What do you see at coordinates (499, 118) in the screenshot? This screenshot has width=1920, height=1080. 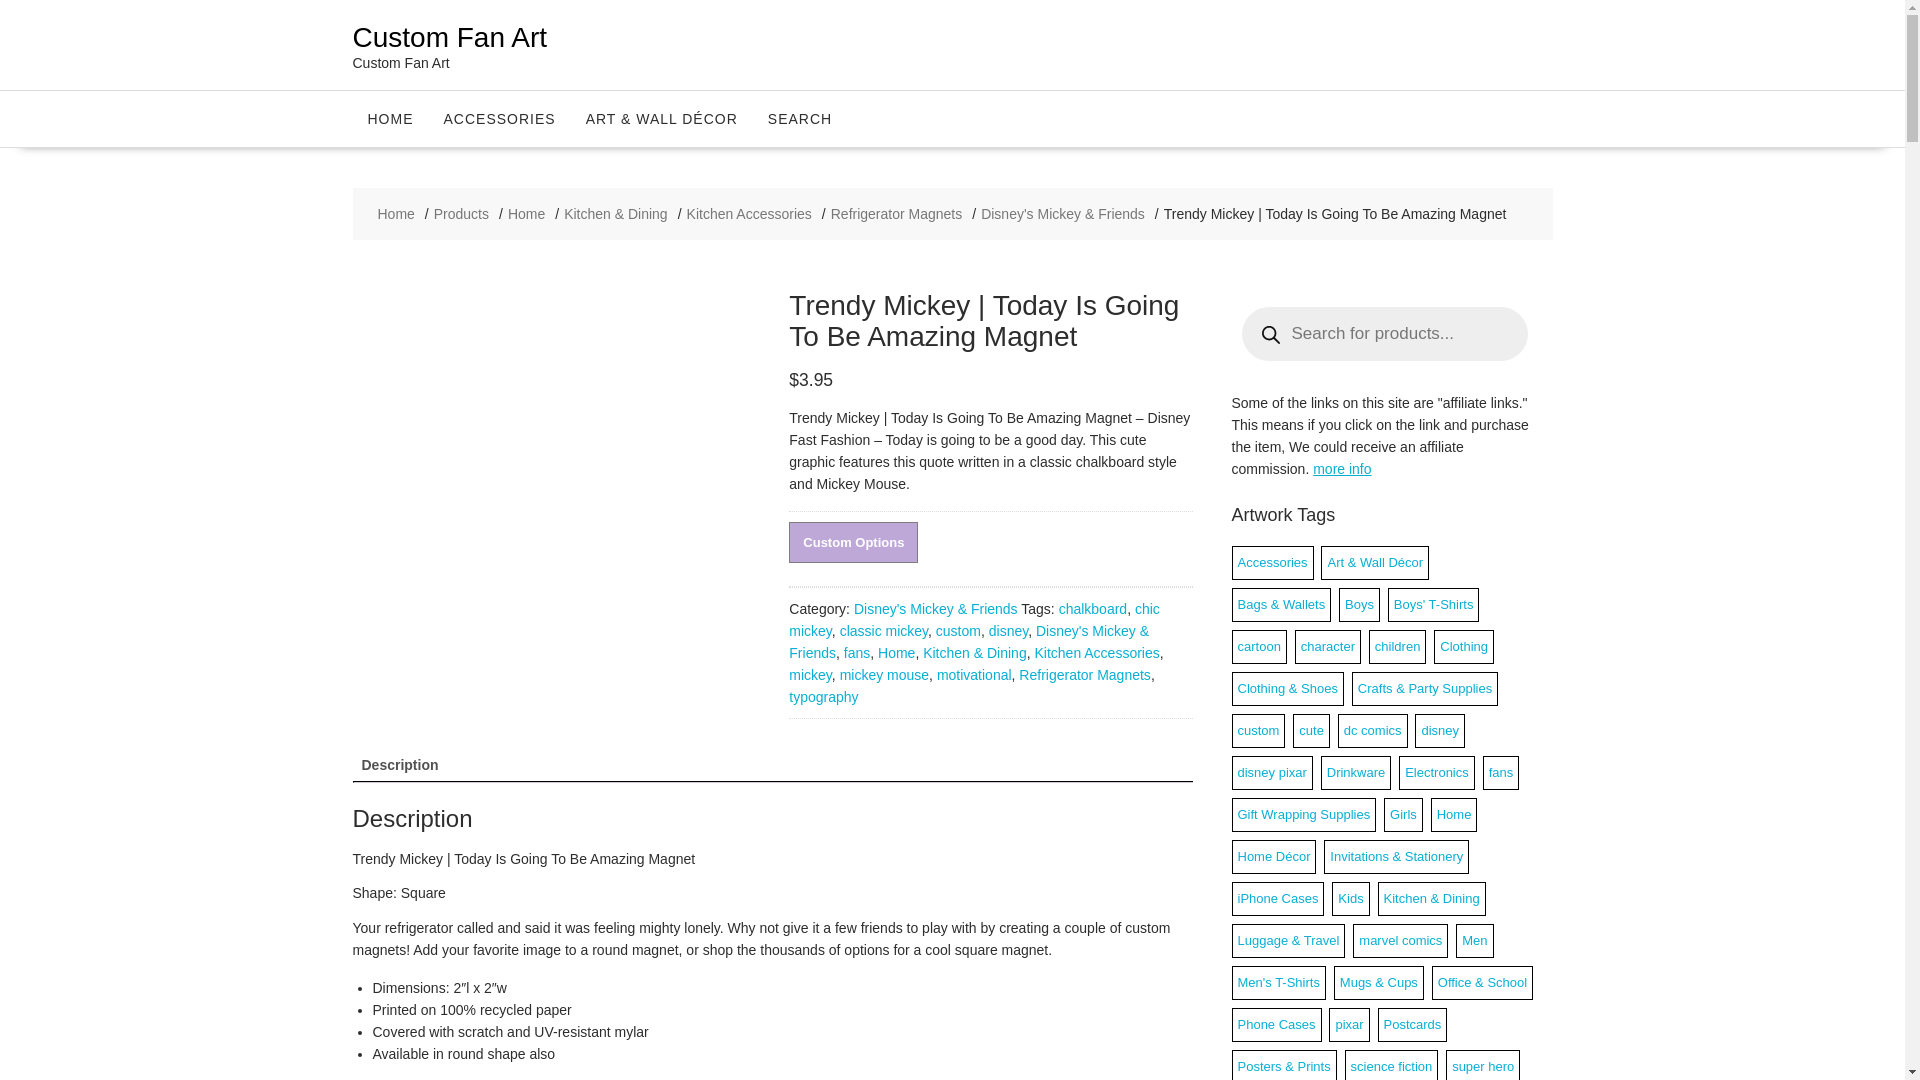 I see `ACCESSORIES` at bounding box center [499, 118].